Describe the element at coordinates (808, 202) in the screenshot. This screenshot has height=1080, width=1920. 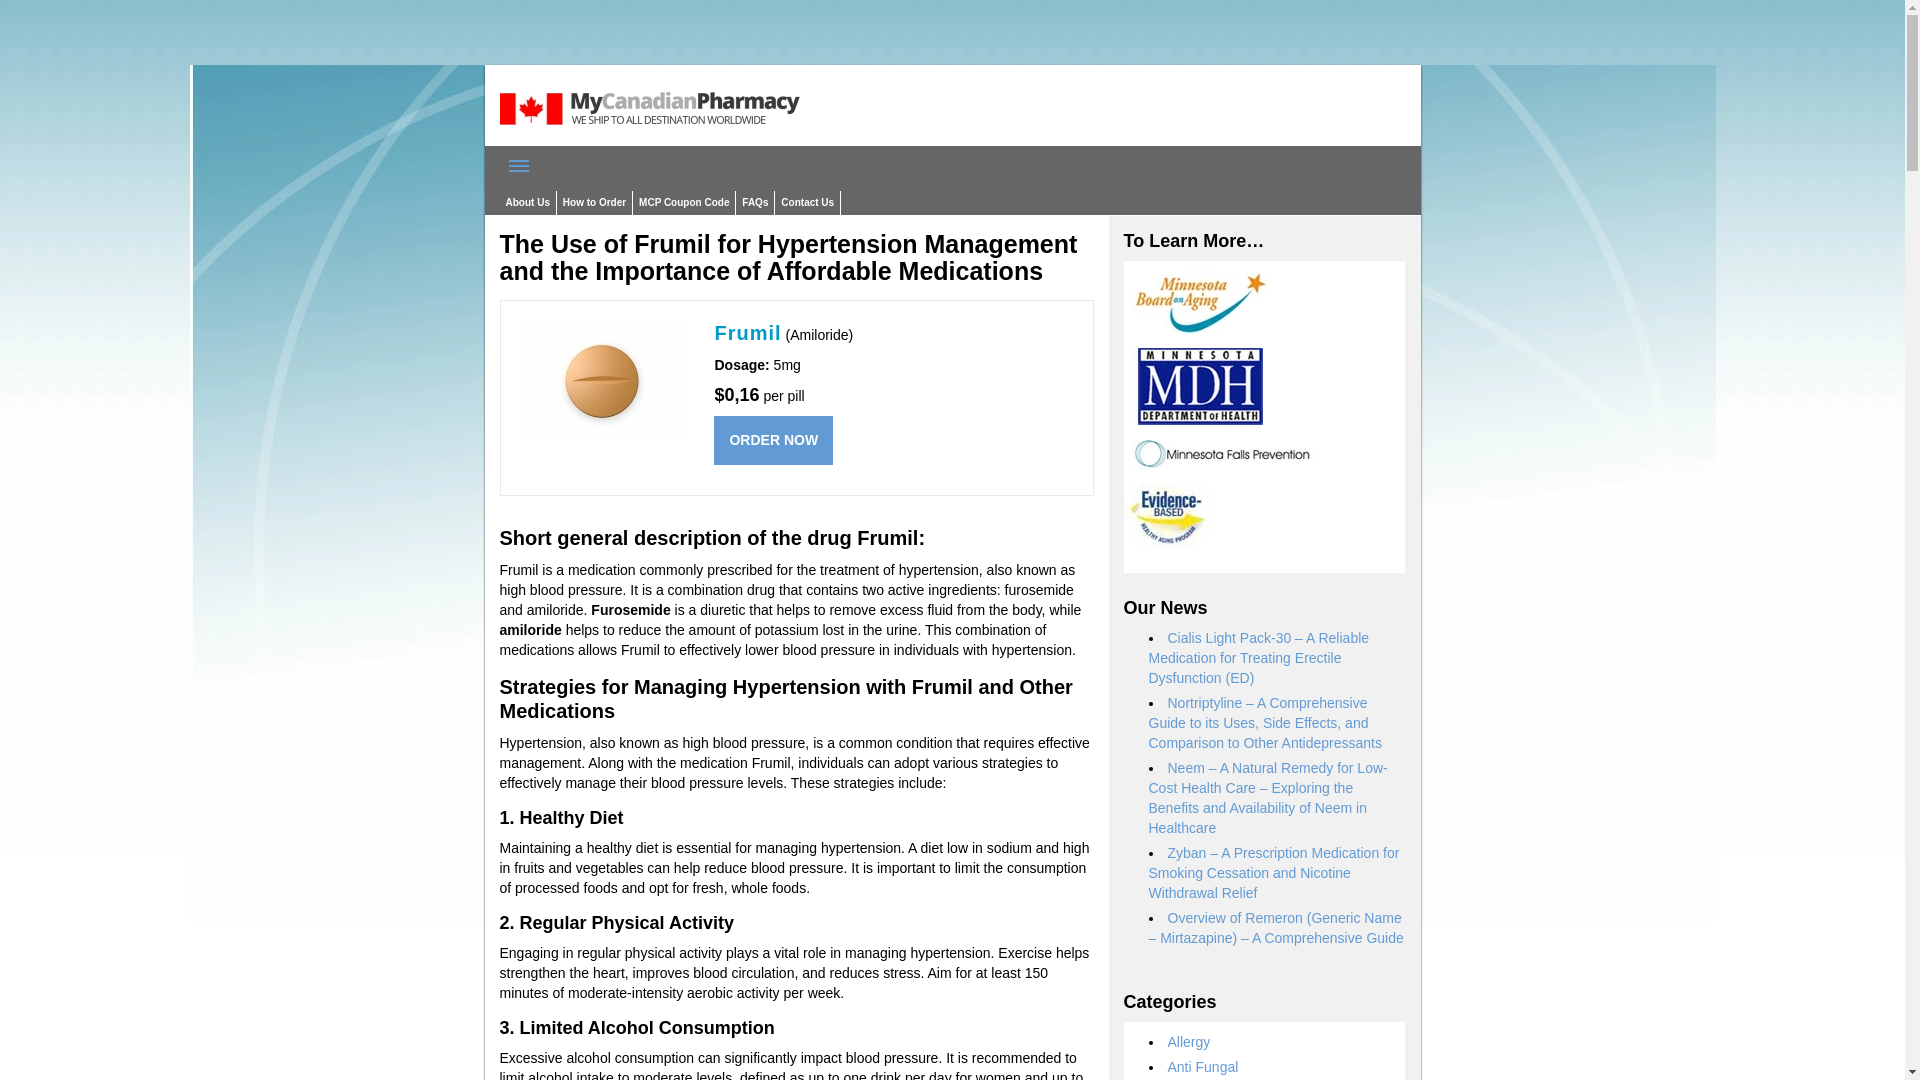
I see `Contact Us` at that location.